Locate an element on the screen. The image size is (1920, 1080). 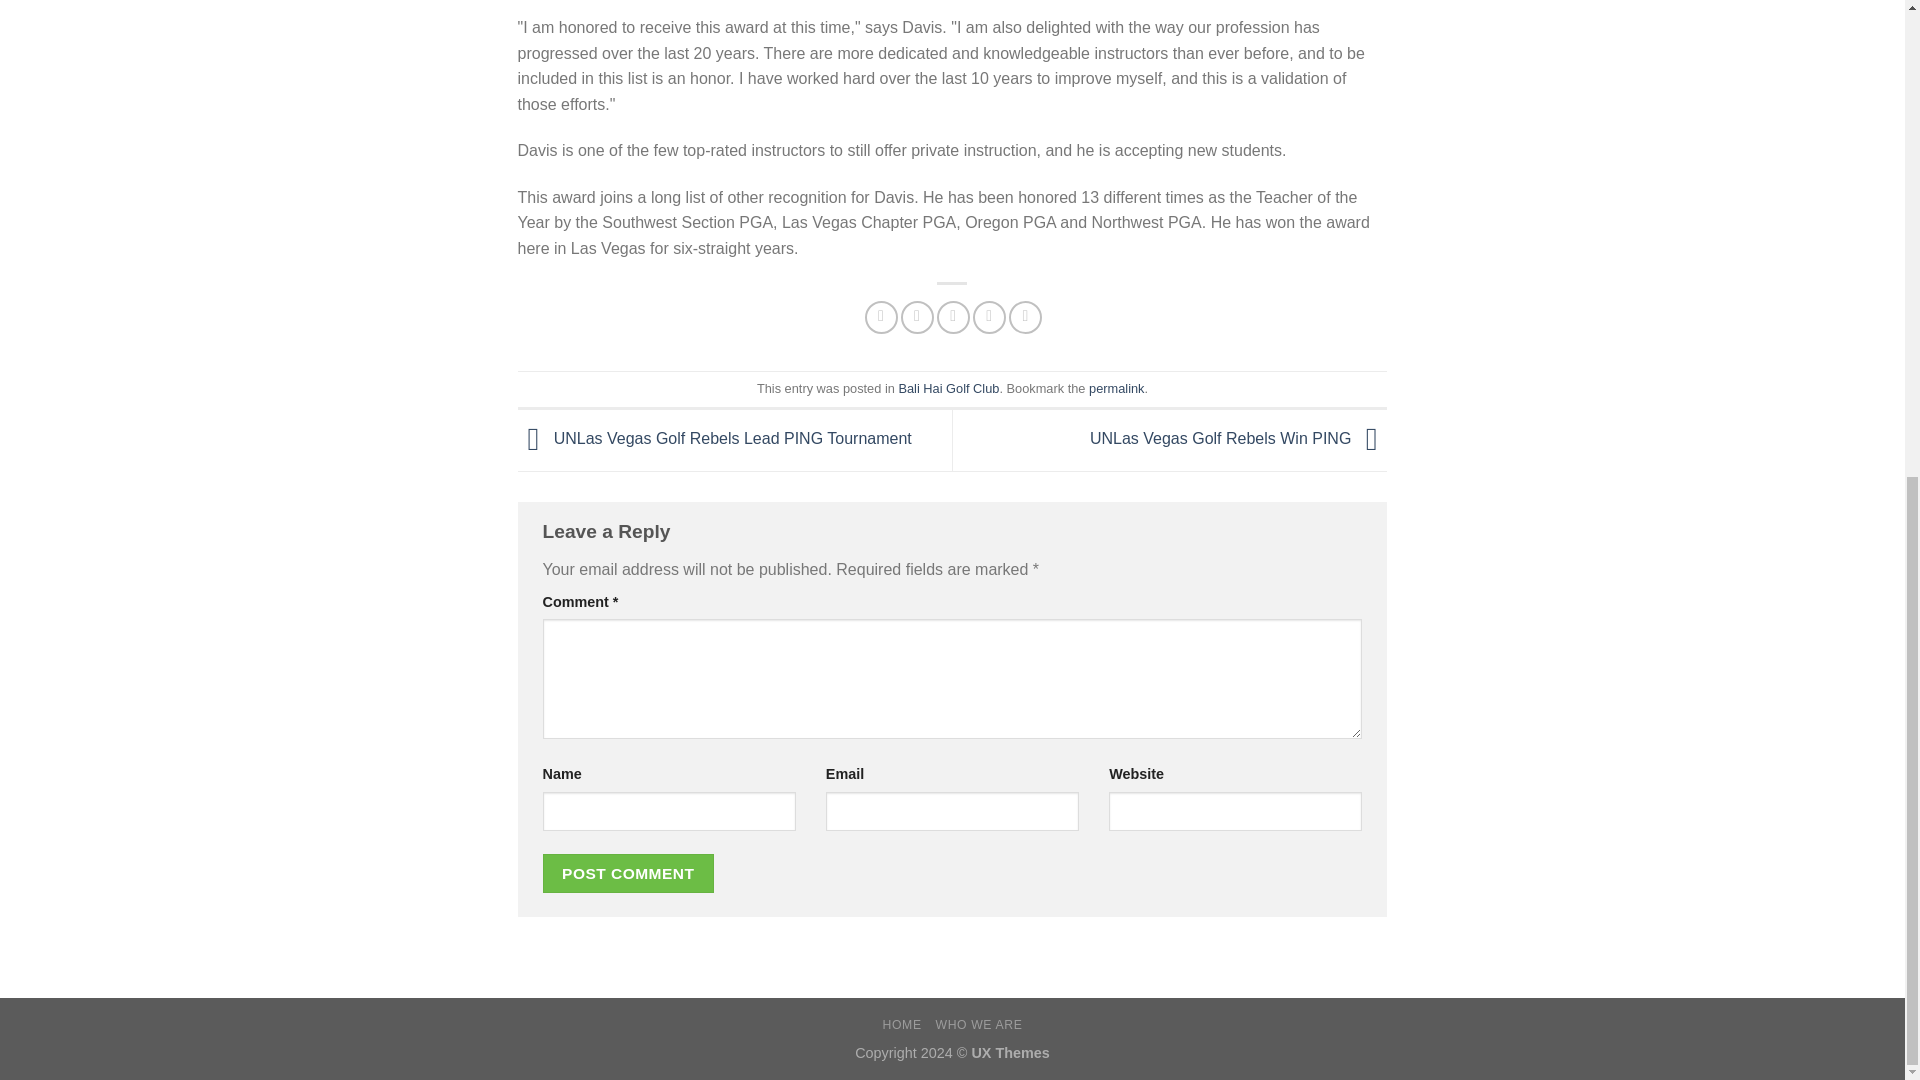
permalink is located at coordinates (1116, 388).